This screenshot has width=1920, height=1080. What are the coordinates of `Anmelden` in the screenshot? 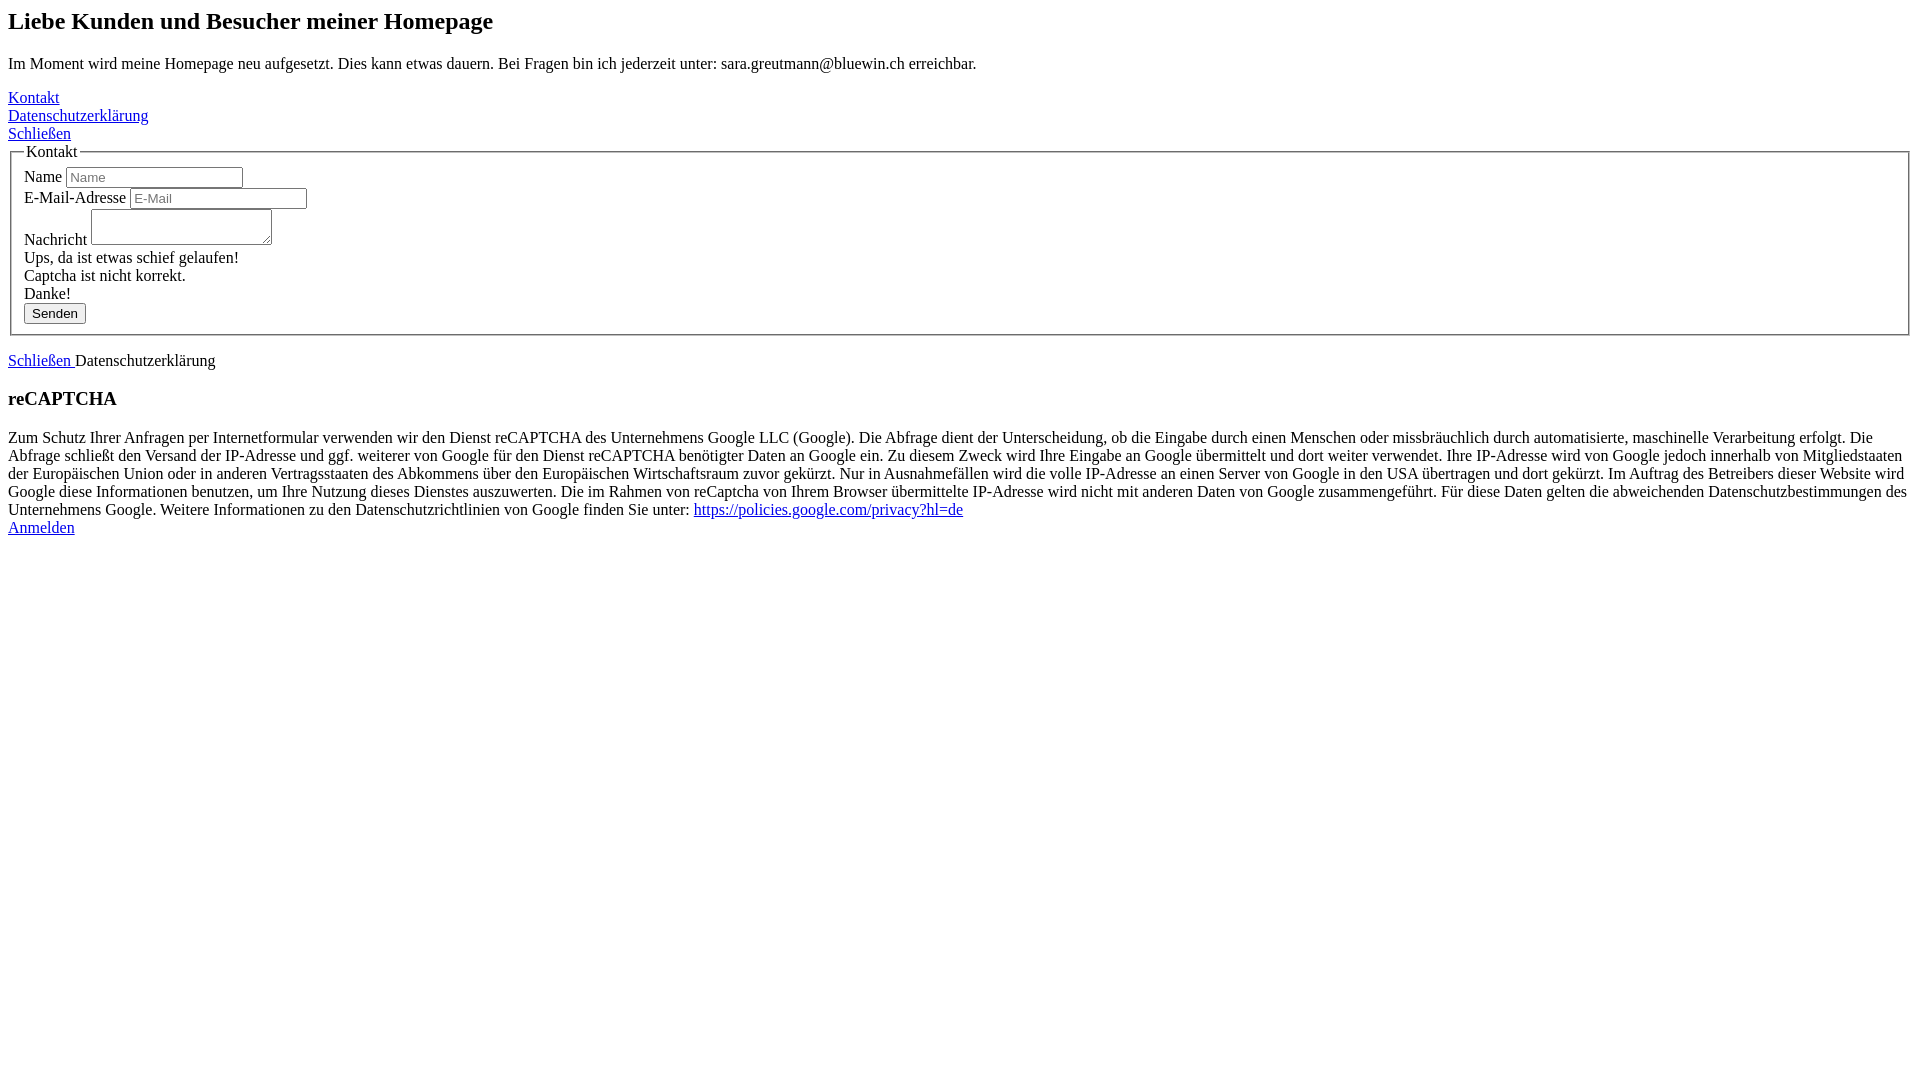 It's located at (42, 528).